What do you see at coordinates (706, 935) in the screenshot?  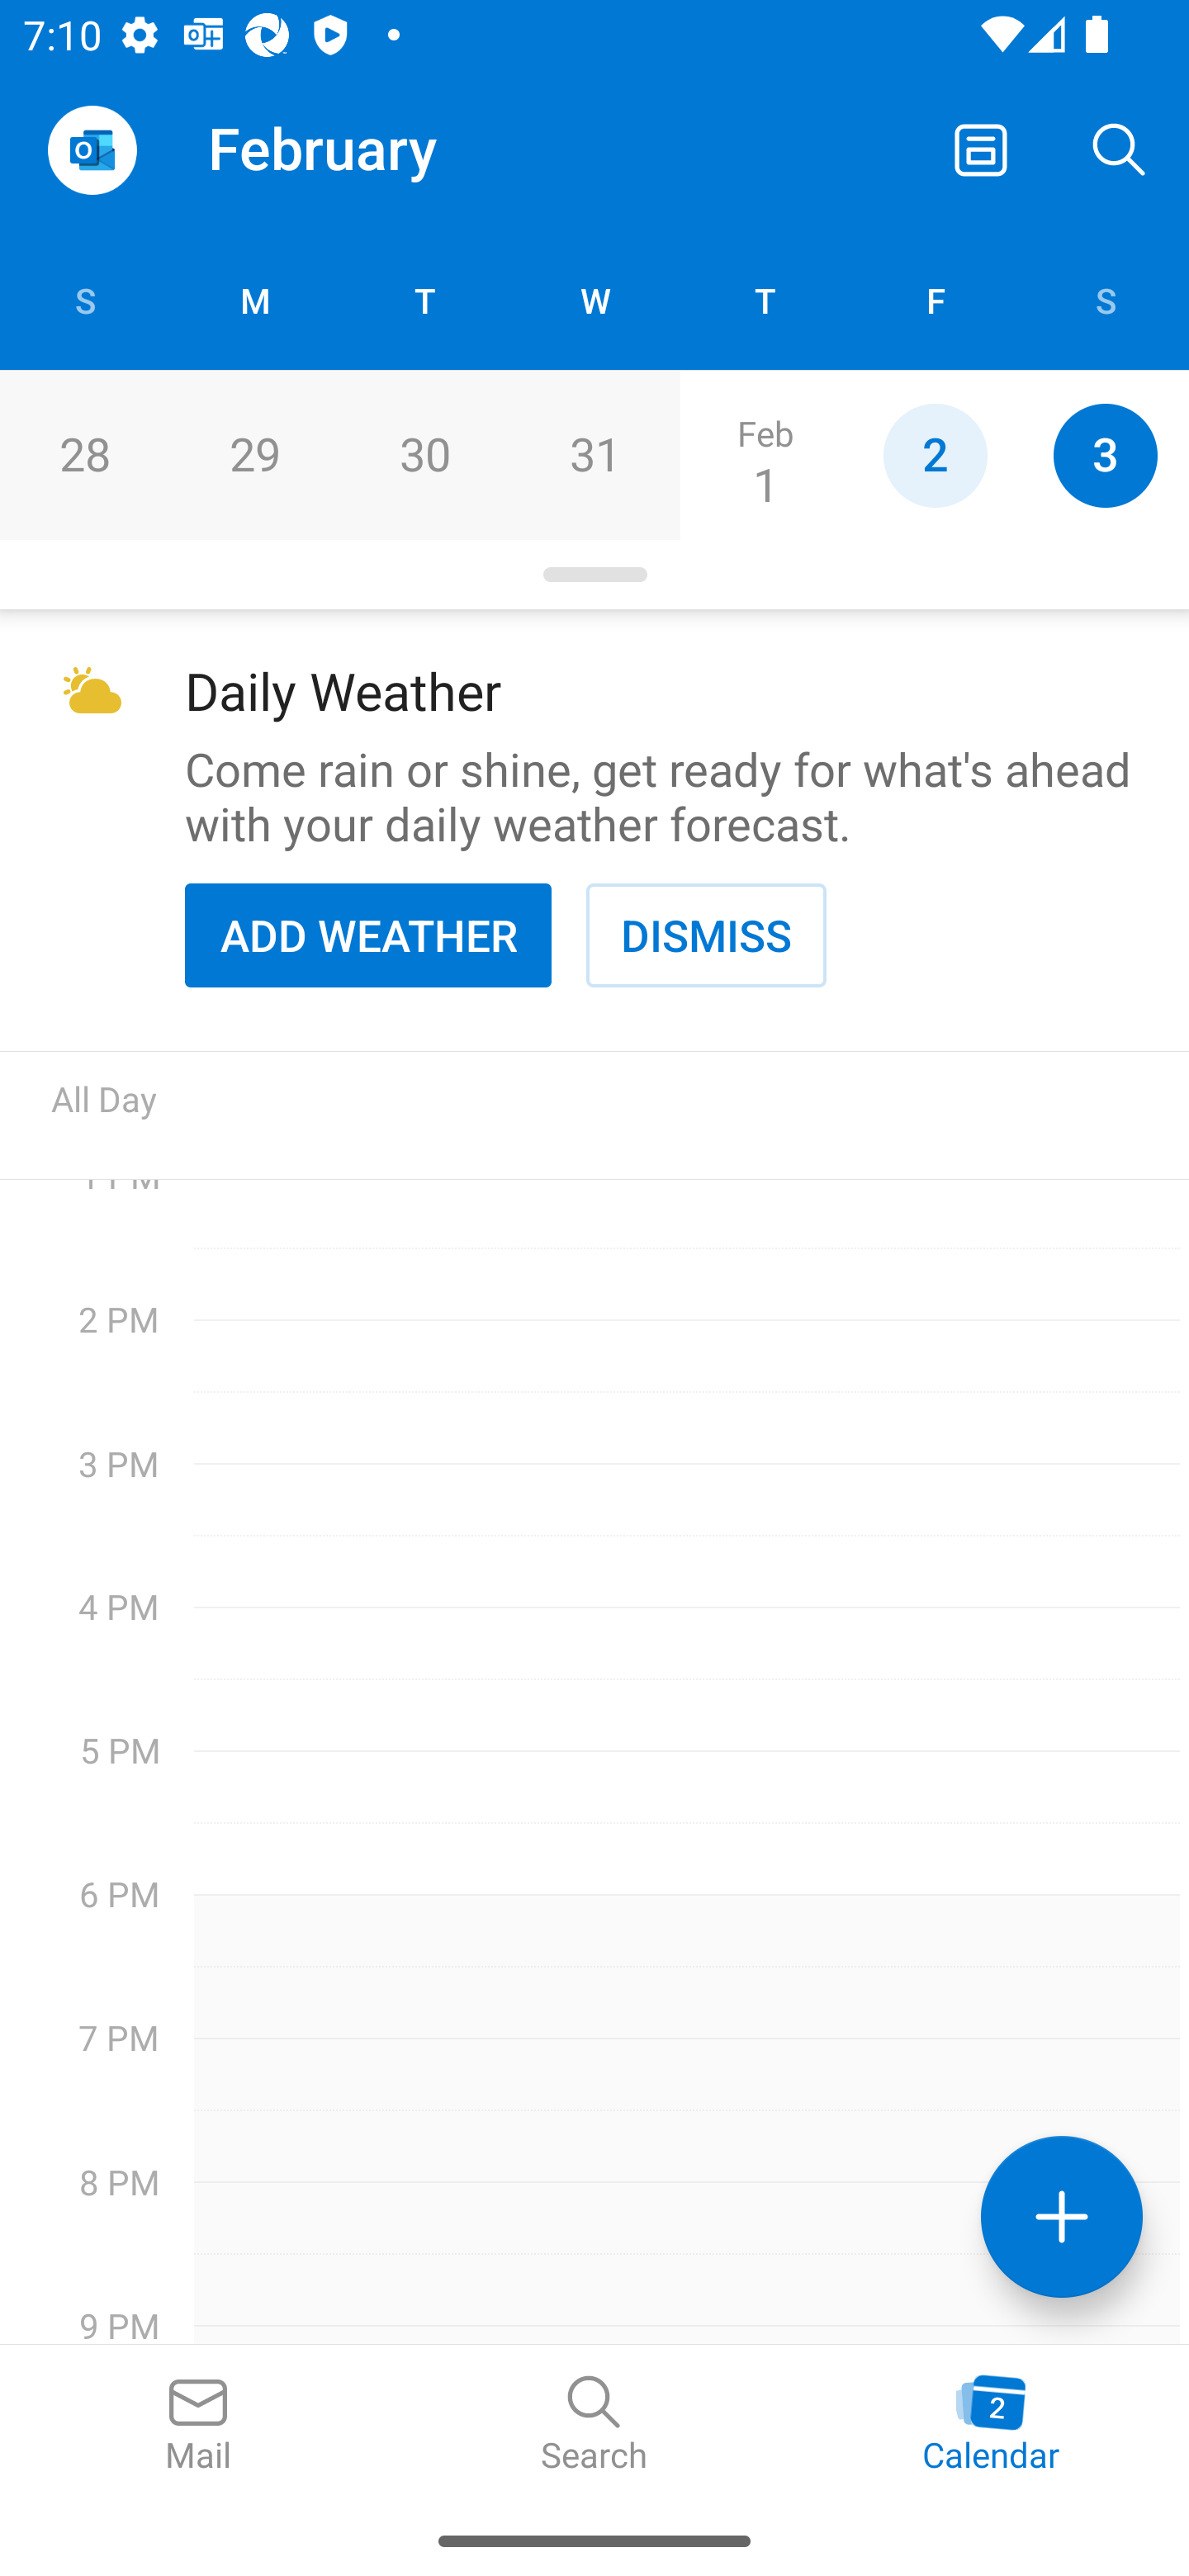 I see `DISMISS` at bounding box center [706, 935].